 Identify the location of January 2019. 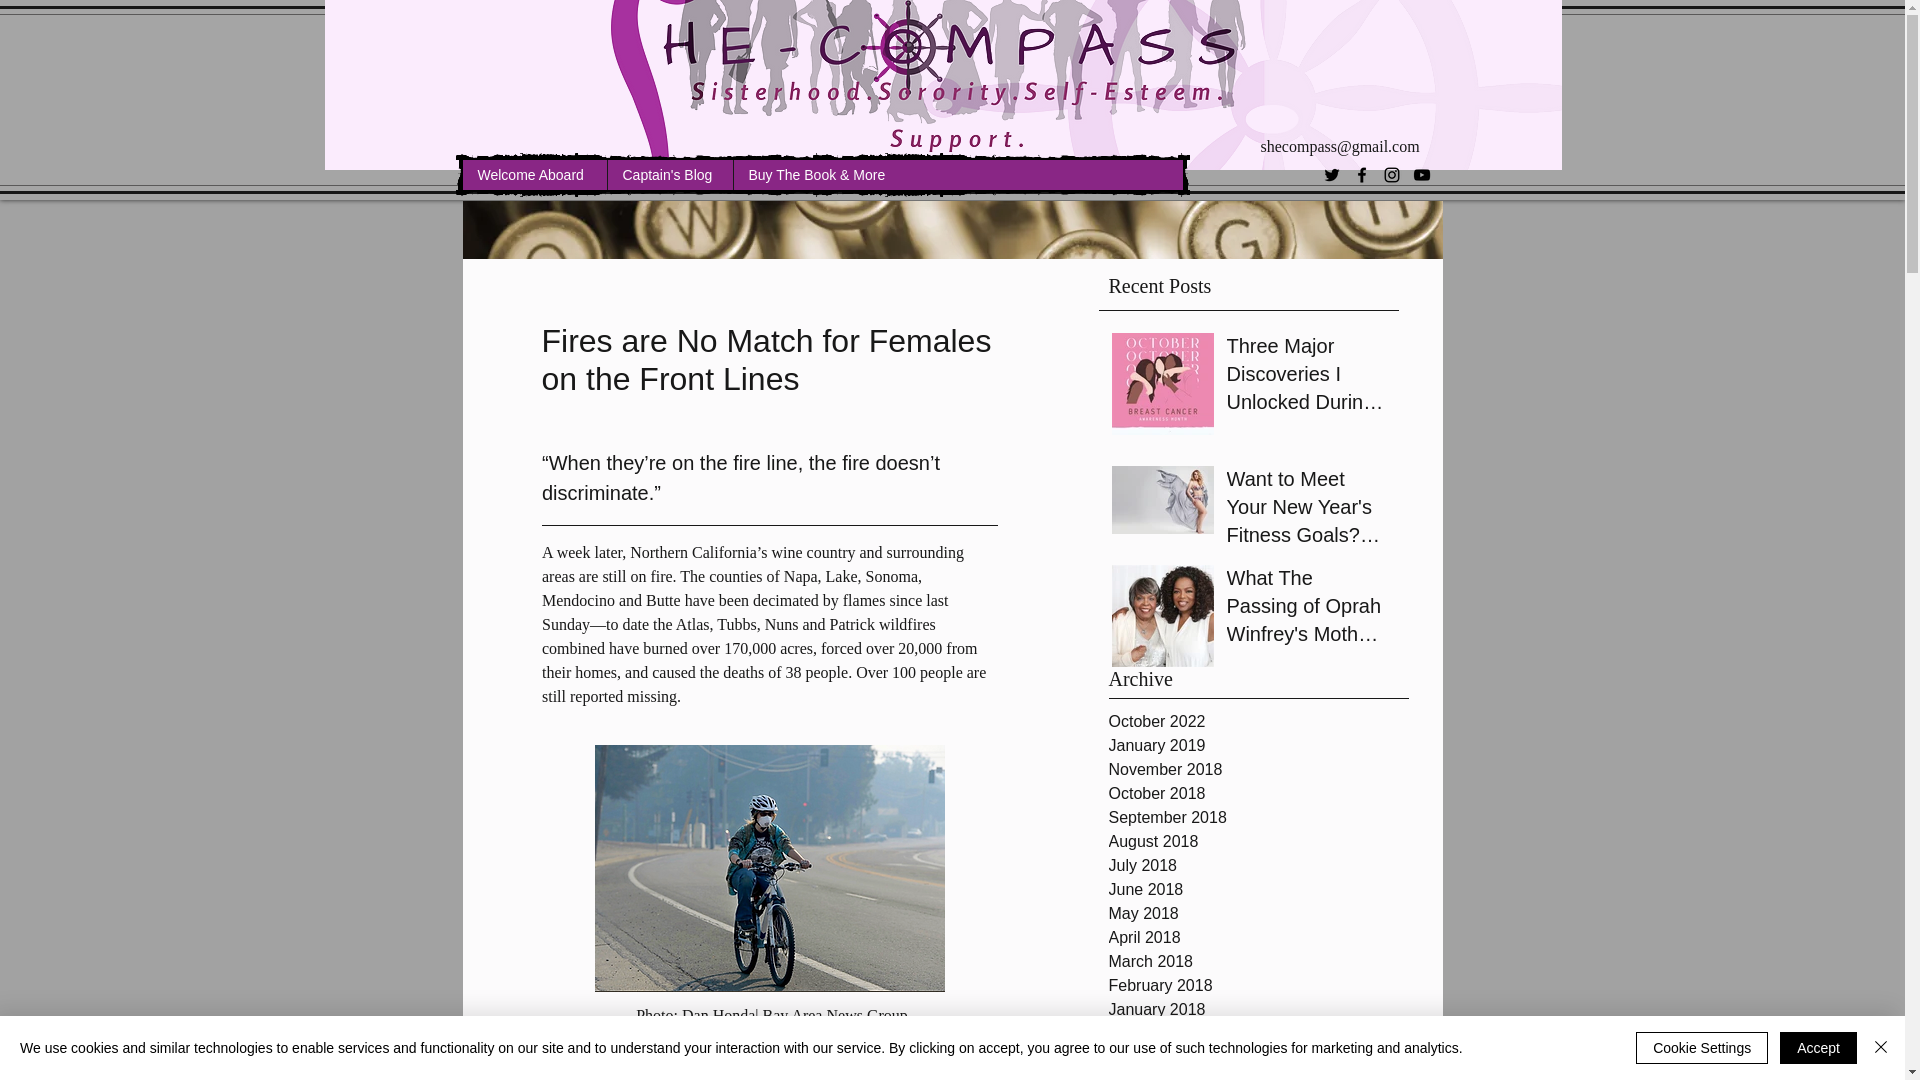
(1257, 746).